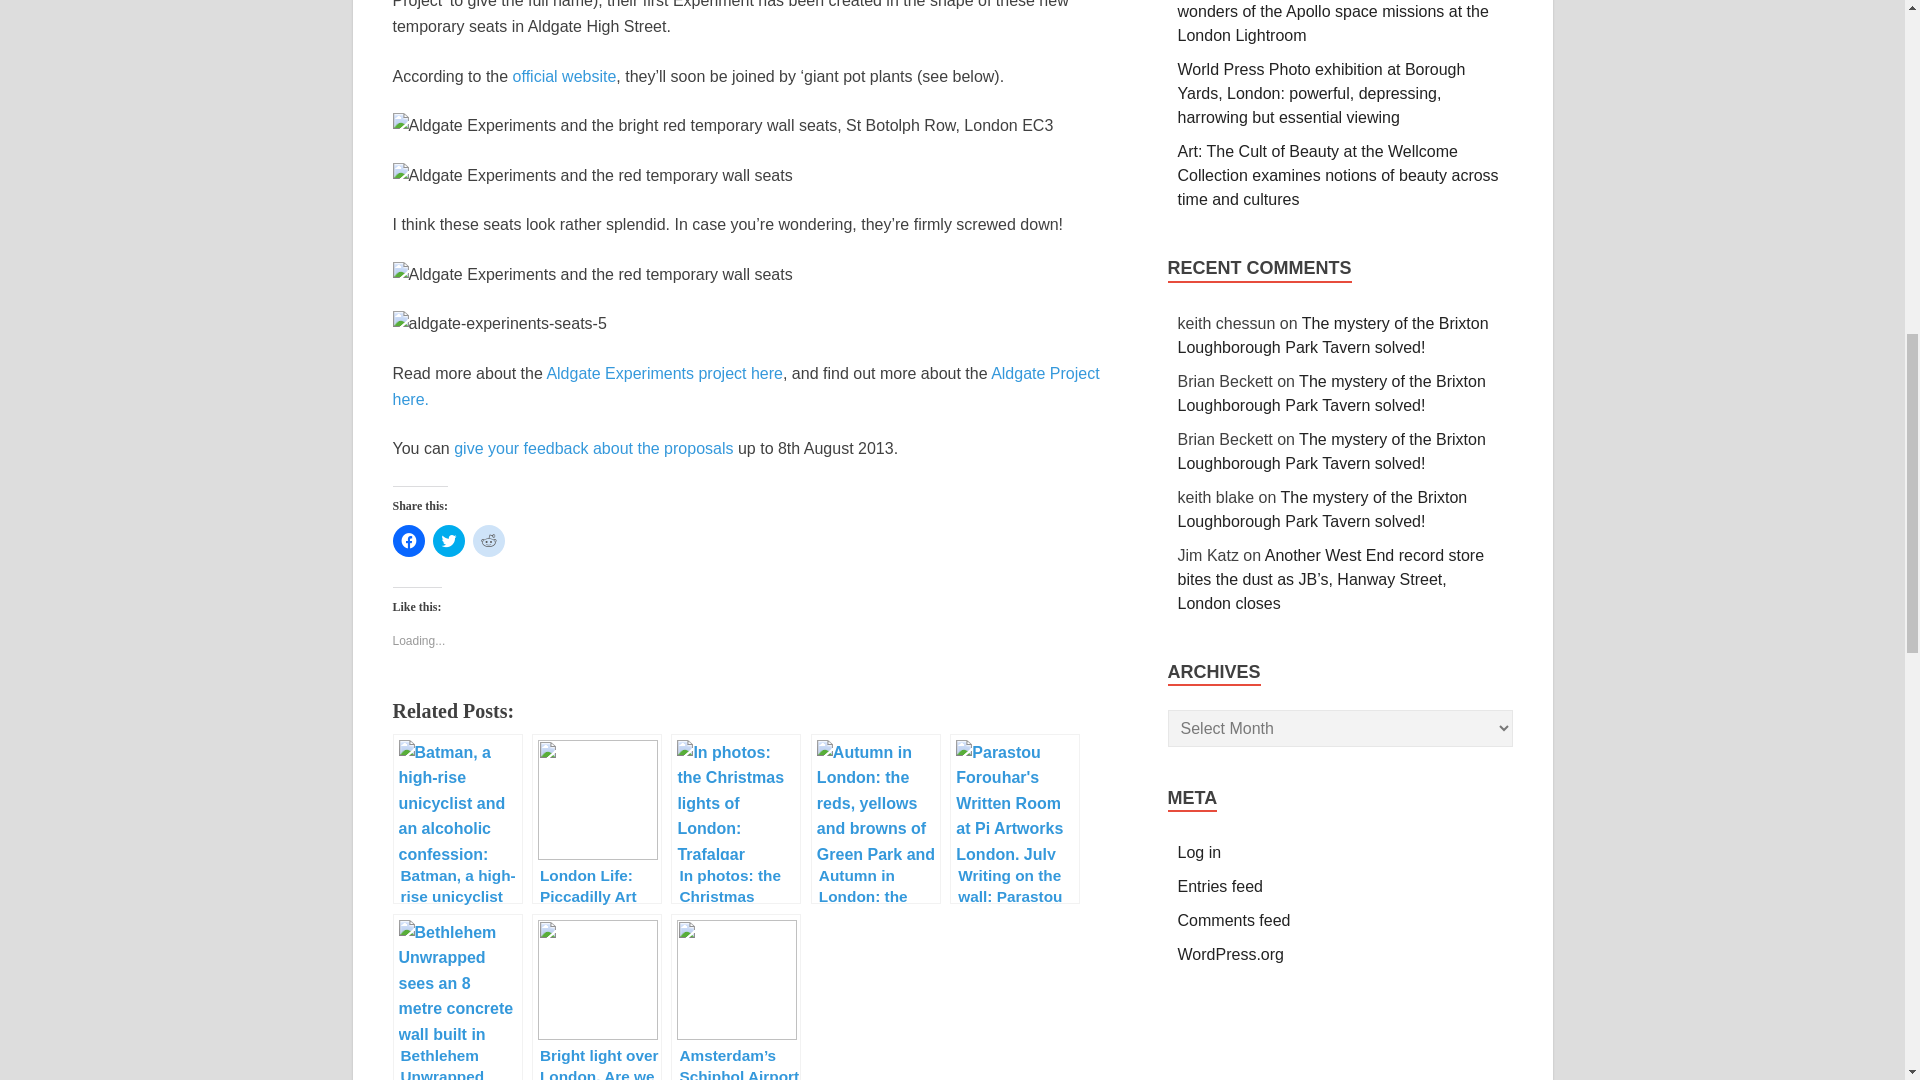  Describe the element at coordinates (664, 374) in the screenshot. I see `Aldgate Experiments project here` at that location.